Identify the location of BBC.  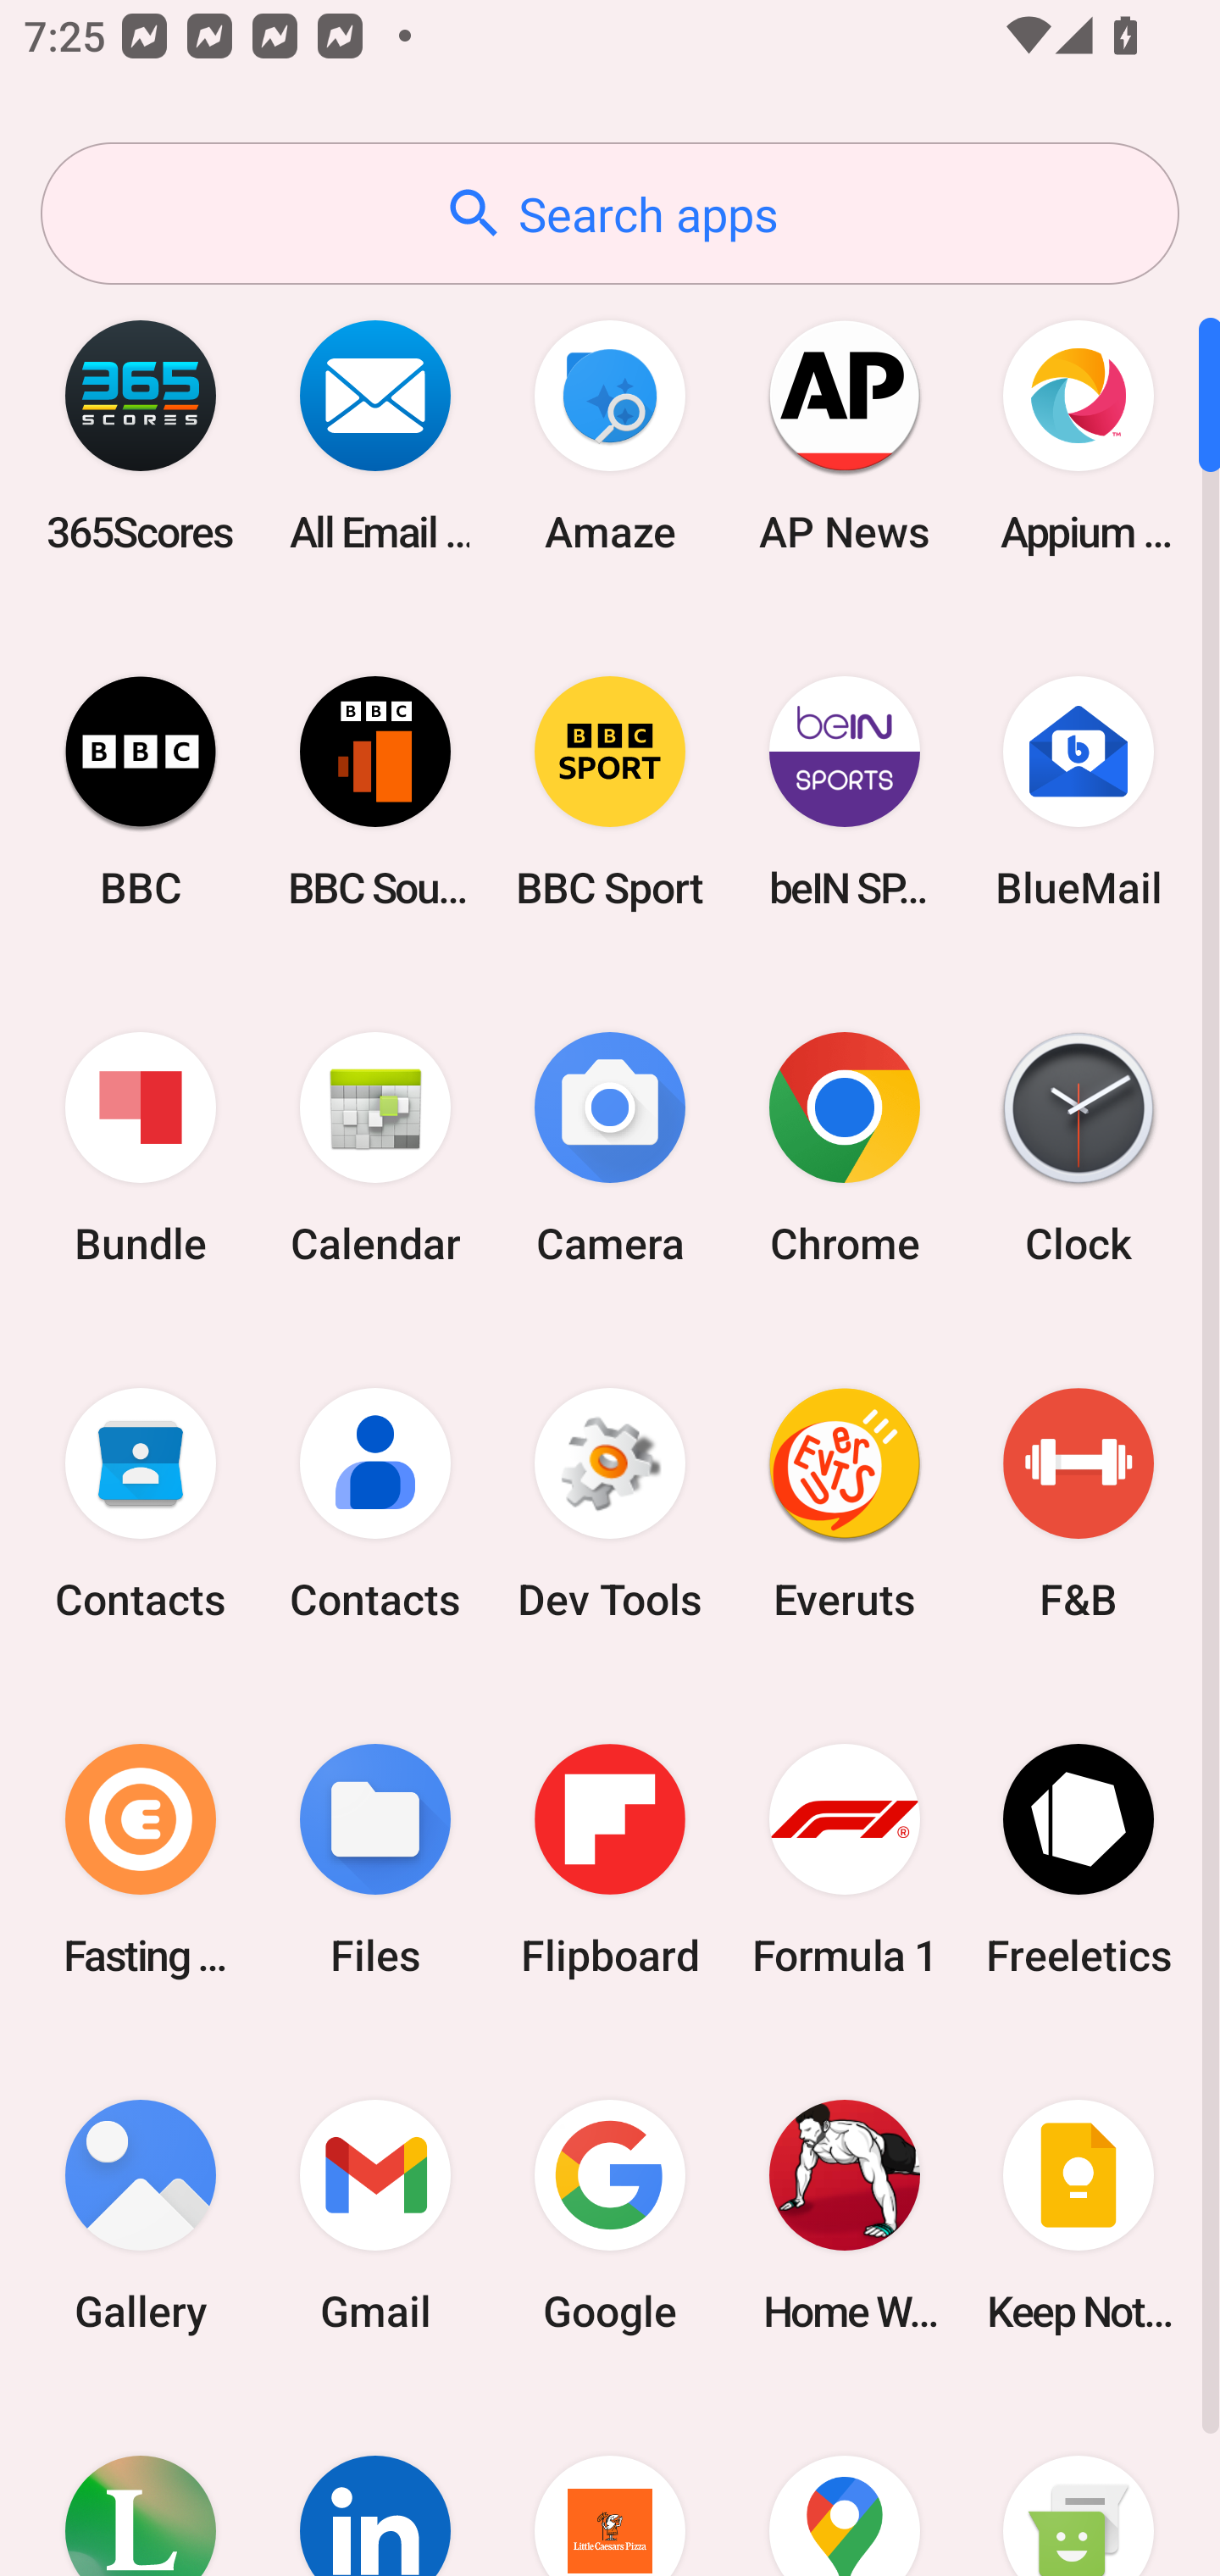
(141, 791).